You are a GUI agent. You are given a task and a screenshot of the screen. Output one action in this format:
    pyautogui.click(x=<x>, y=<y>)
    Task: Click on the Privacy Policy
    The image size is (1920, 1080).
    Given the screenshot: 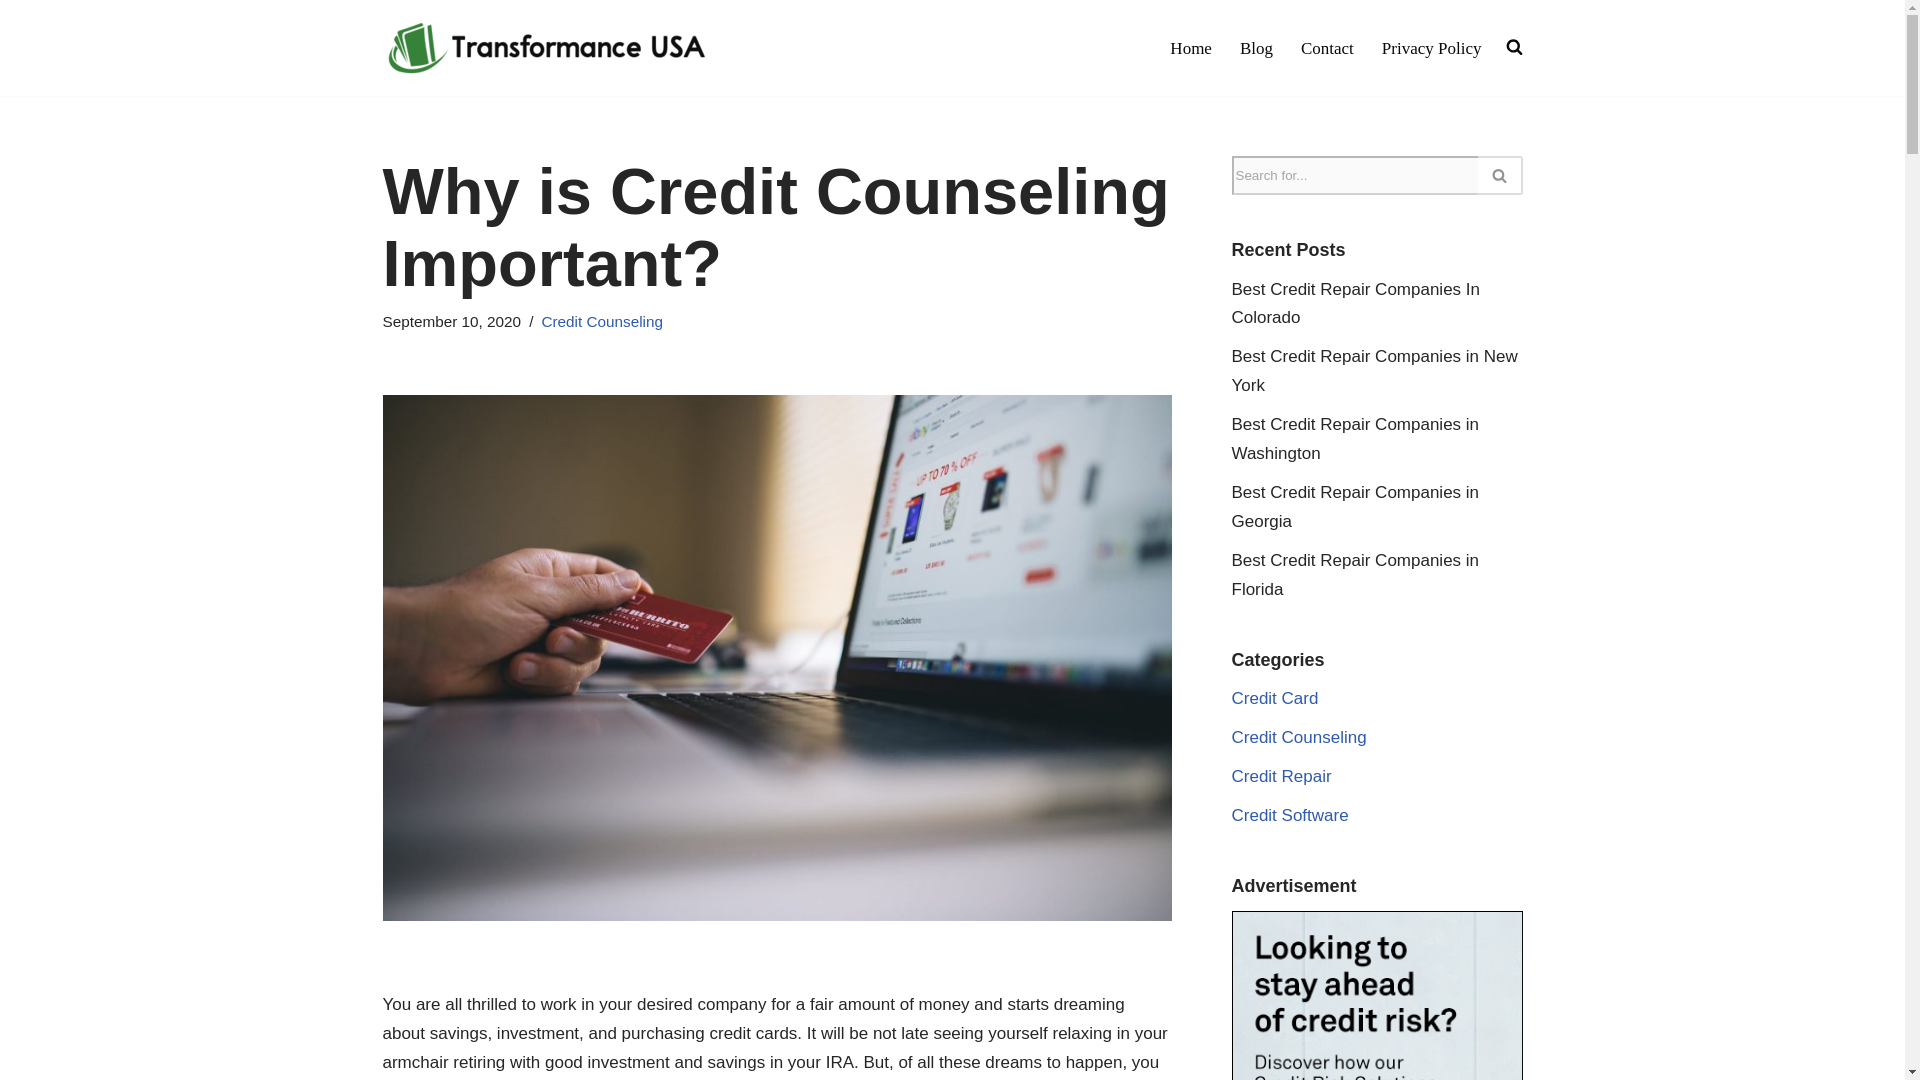 What is the action you would take?
    pyautogui.click(x=1432, y=47)
    